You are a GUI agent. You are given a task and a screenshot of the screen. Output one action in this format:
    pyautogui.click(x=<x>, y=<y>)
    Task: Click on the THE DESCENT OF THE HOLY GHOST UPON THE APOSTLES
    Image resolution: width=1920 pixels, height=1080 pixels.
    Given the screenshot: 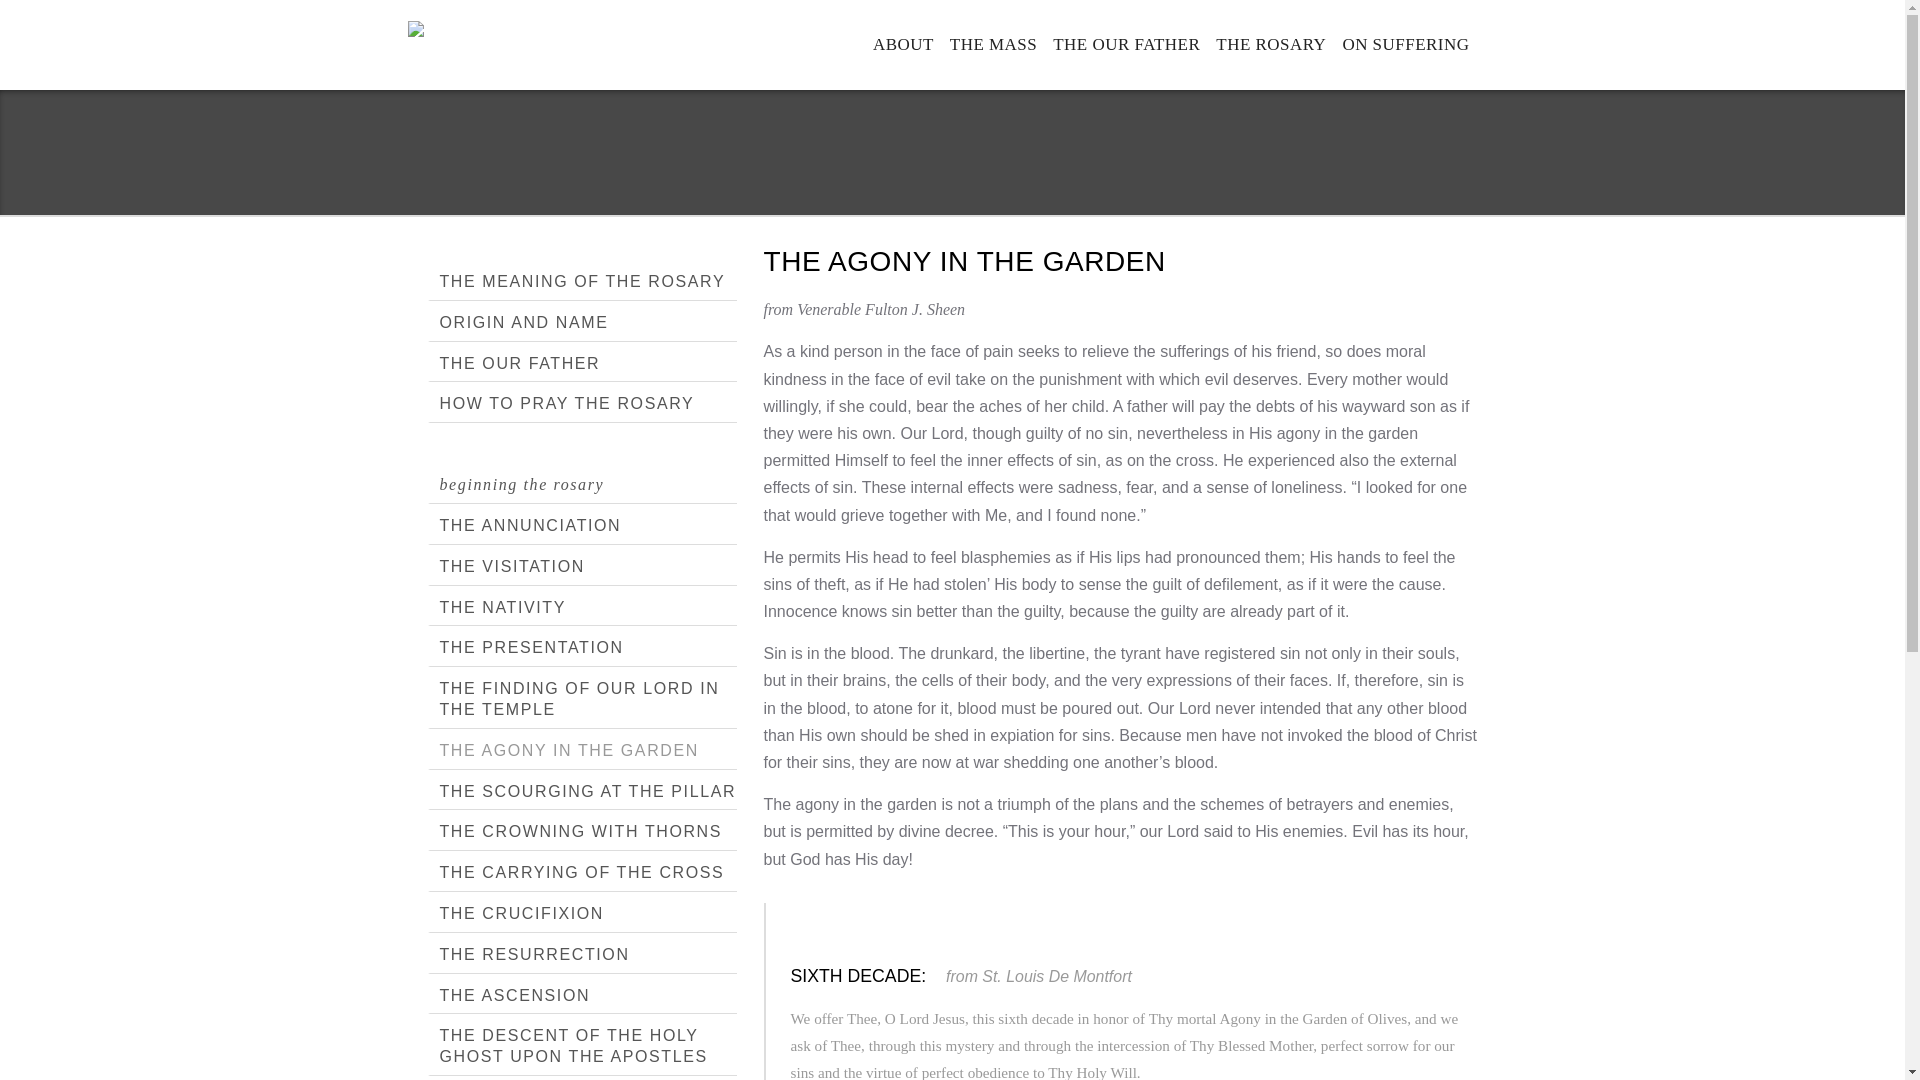 What is the action you would take?
    pyautogui.click(x=582, y=1047)
    